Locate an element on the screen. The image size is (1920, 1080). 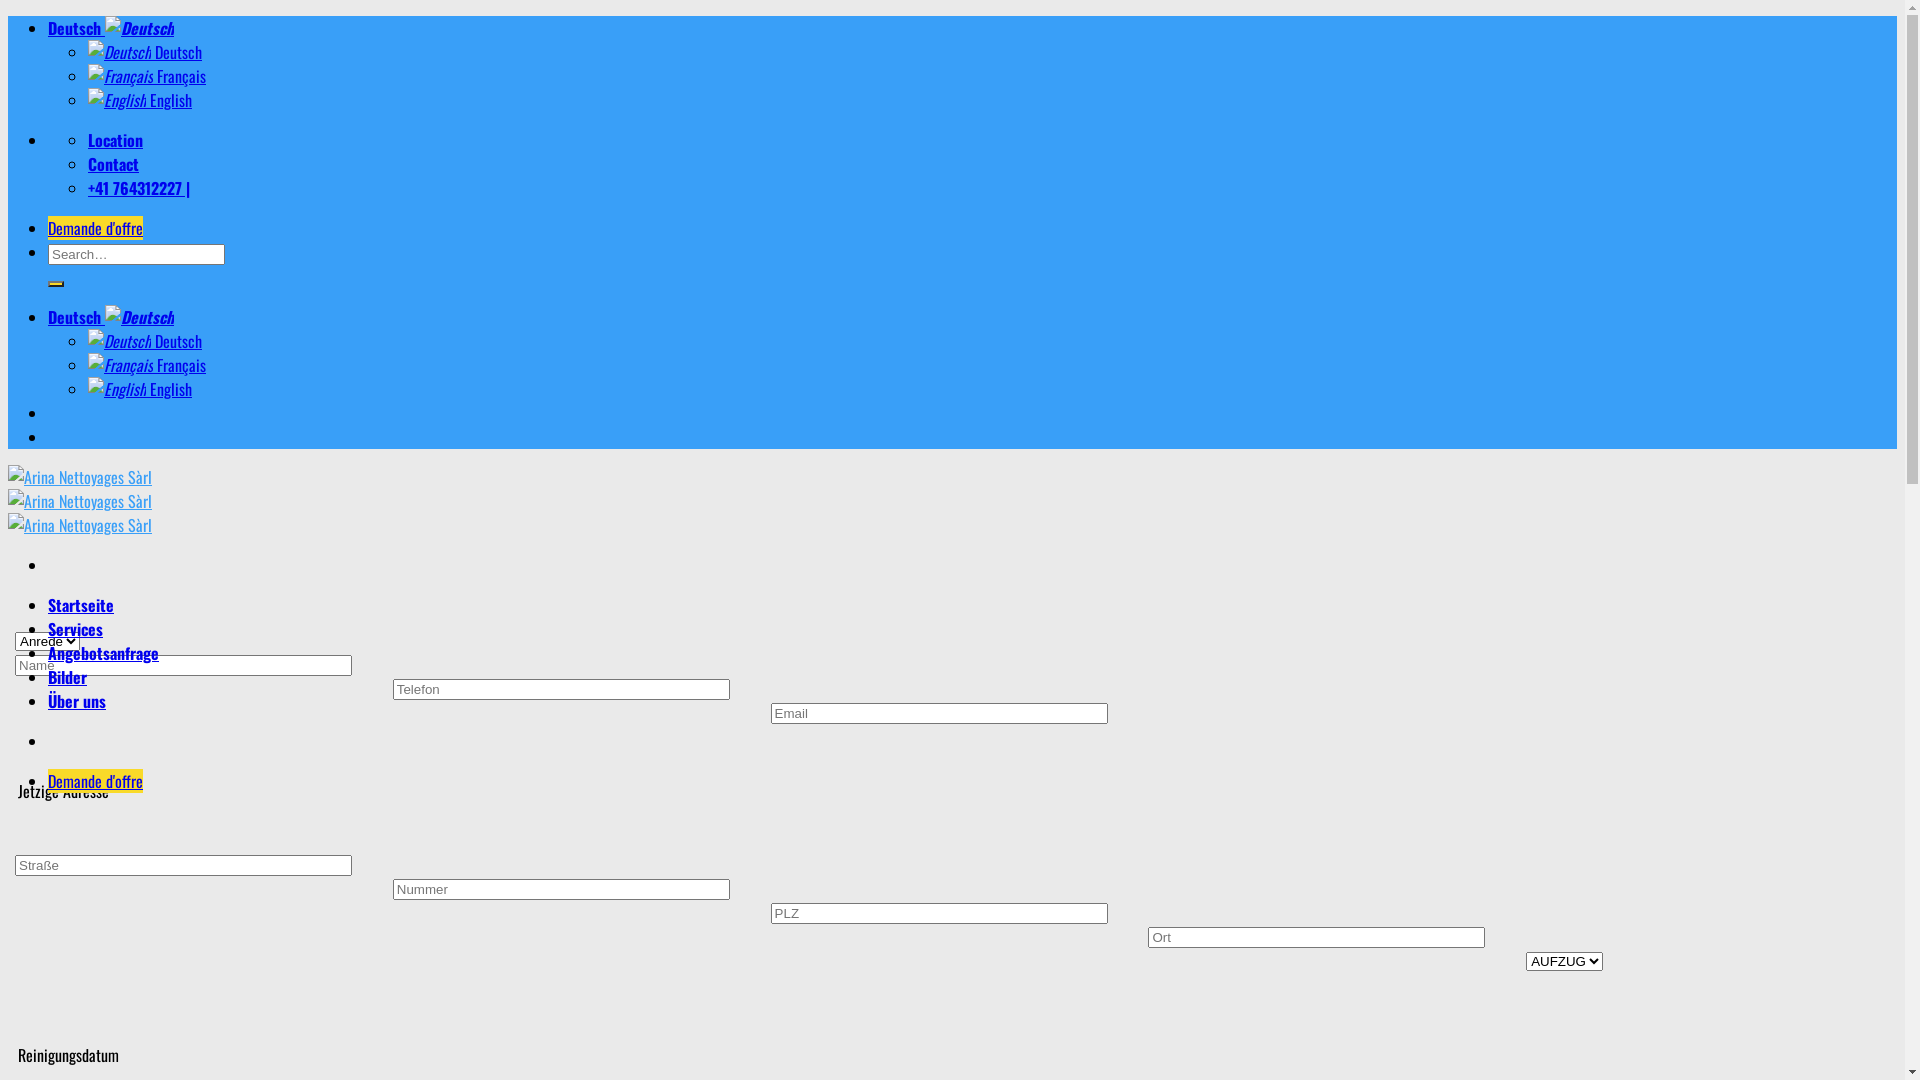
Skip to content is located at coordinates (8, 16).